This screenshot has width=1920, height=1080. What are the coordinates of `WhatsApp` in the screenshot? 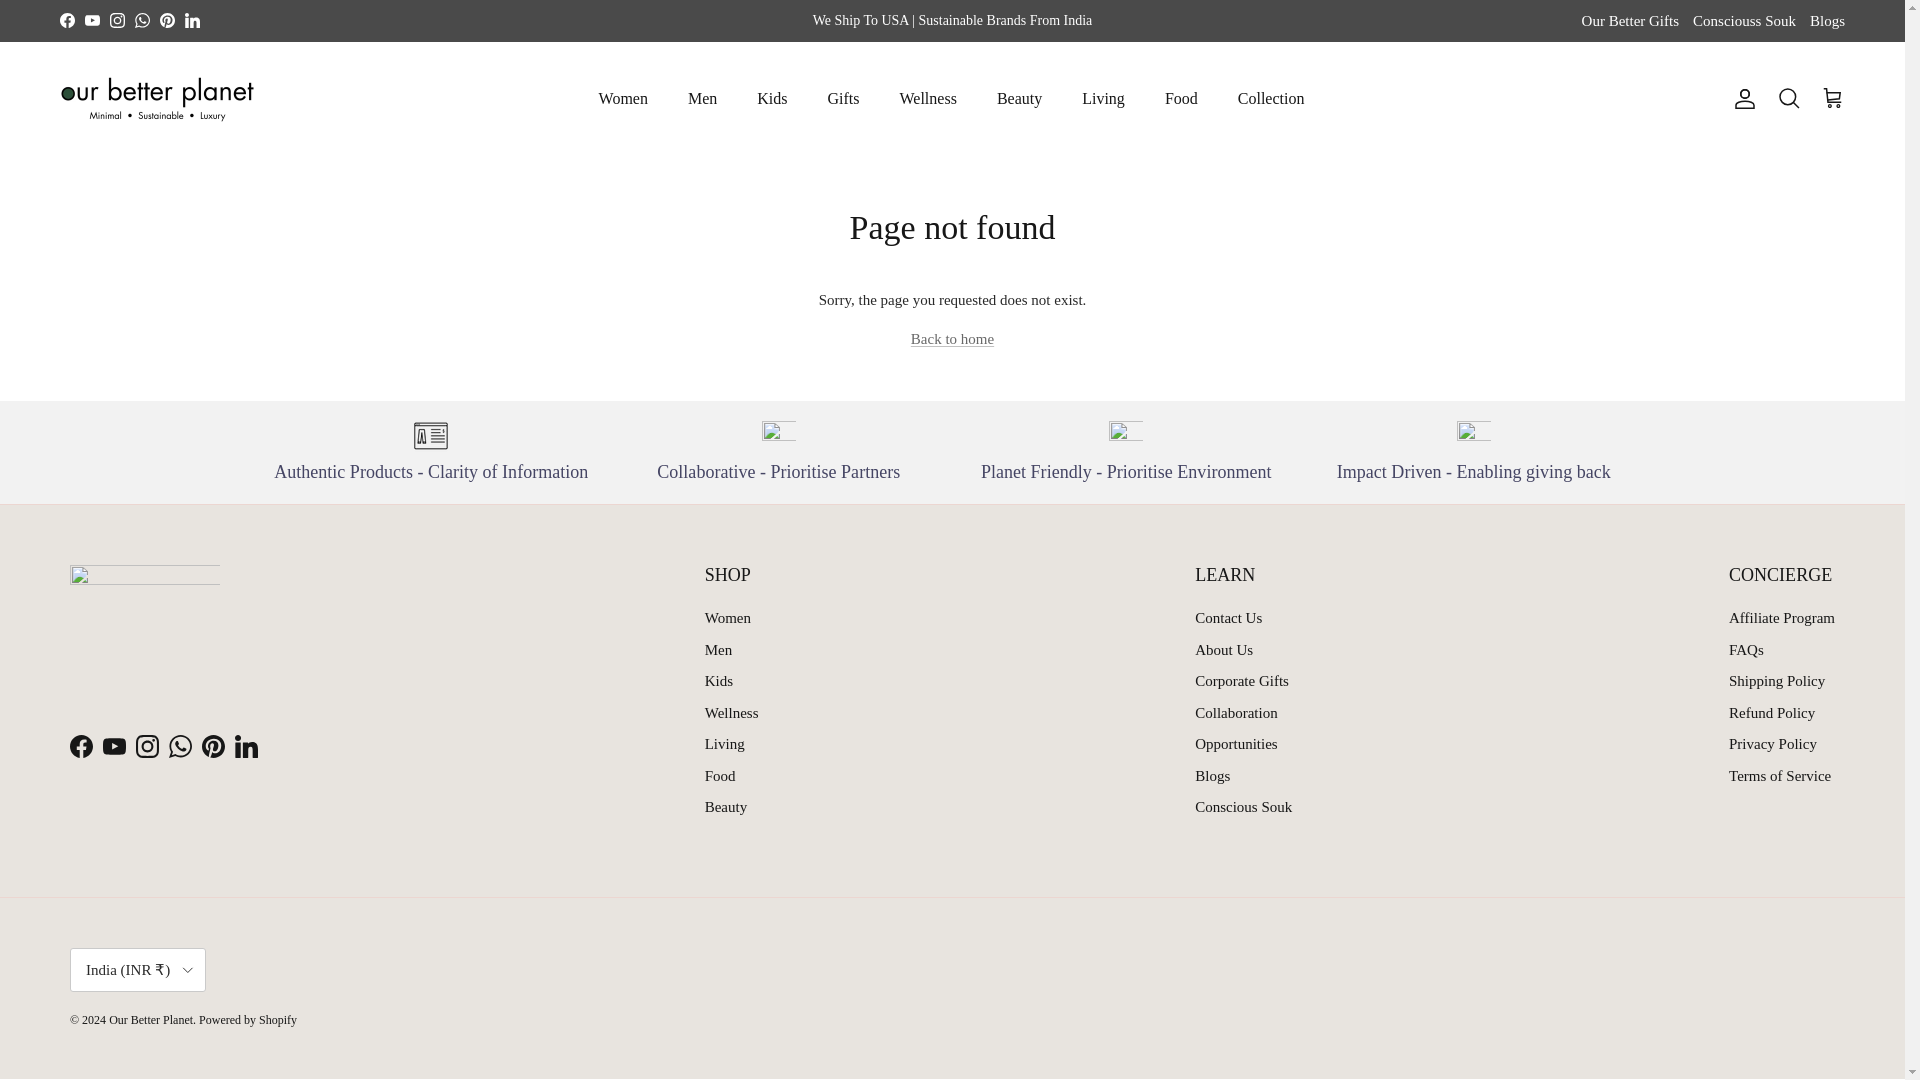 It's located at (142, 20).